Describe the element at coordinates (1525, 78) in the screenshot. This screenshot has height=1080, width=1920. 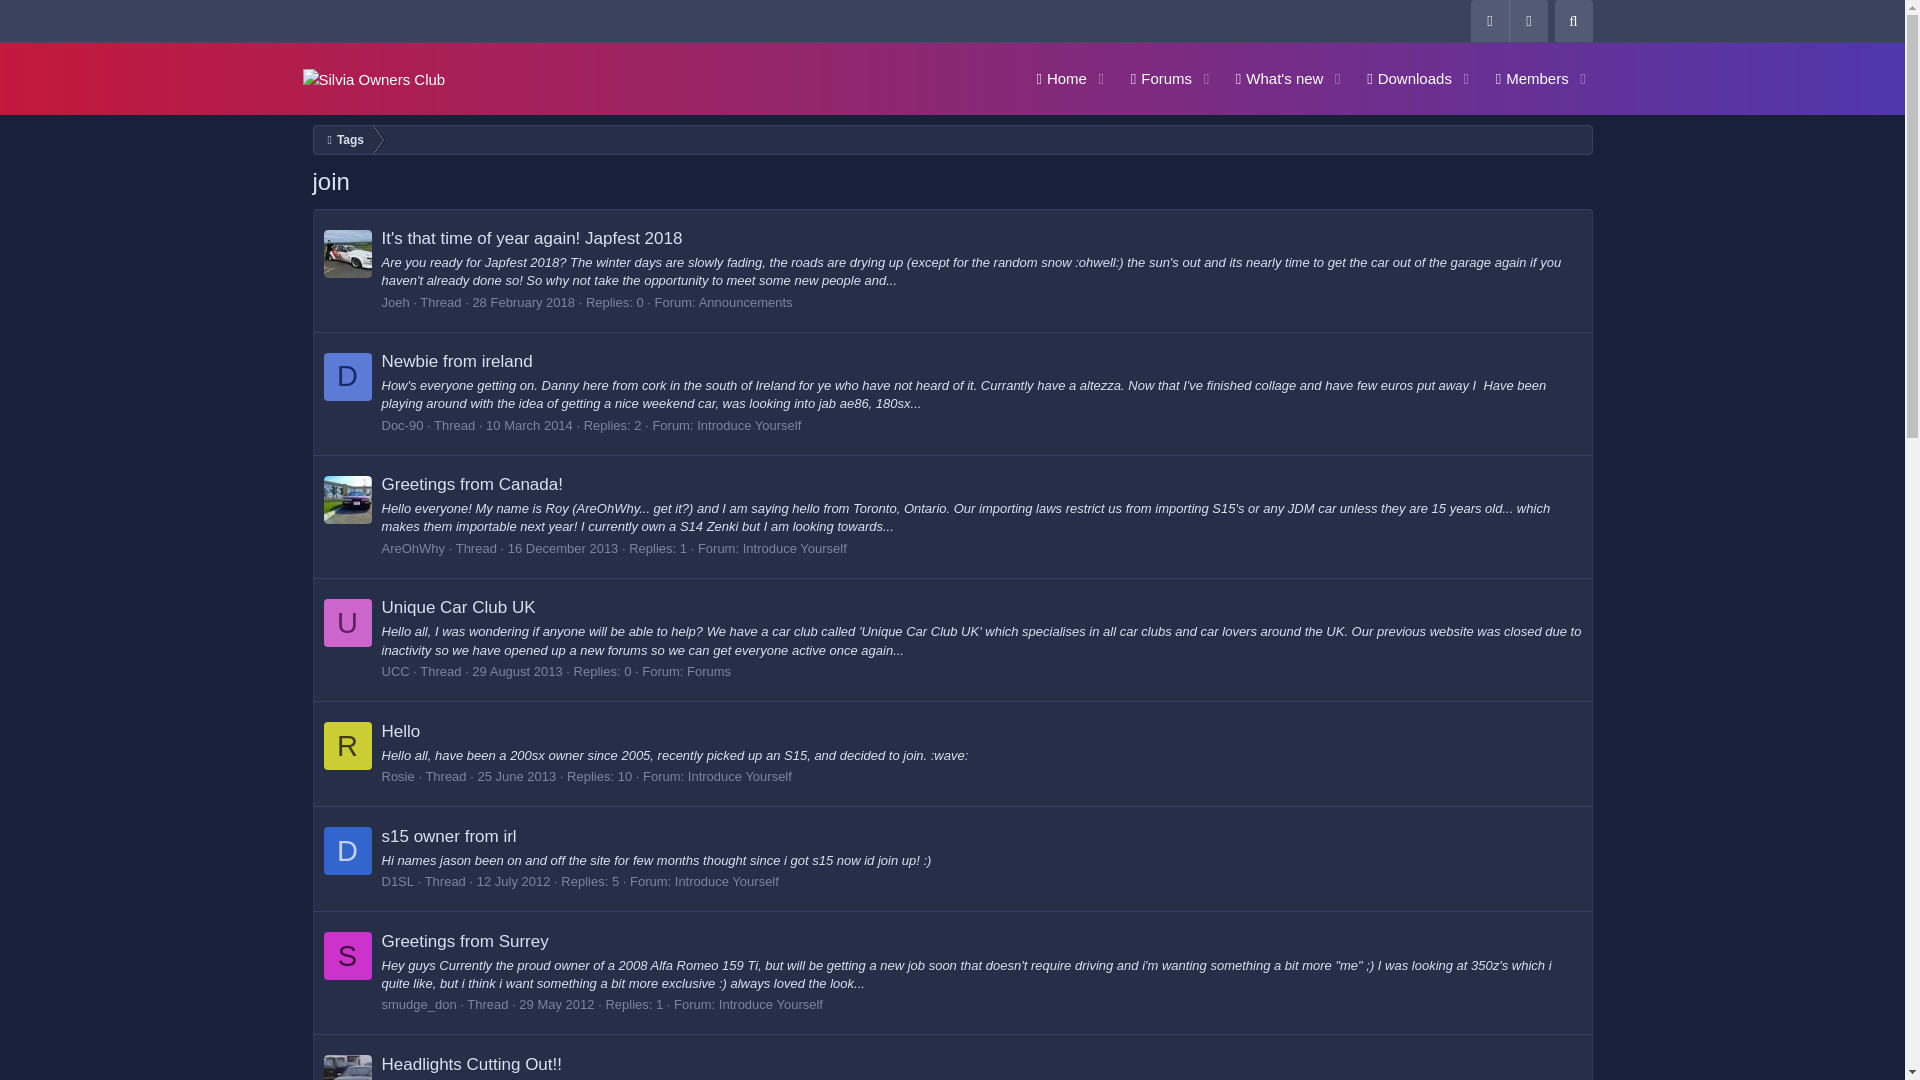
I see `Members` at that location.